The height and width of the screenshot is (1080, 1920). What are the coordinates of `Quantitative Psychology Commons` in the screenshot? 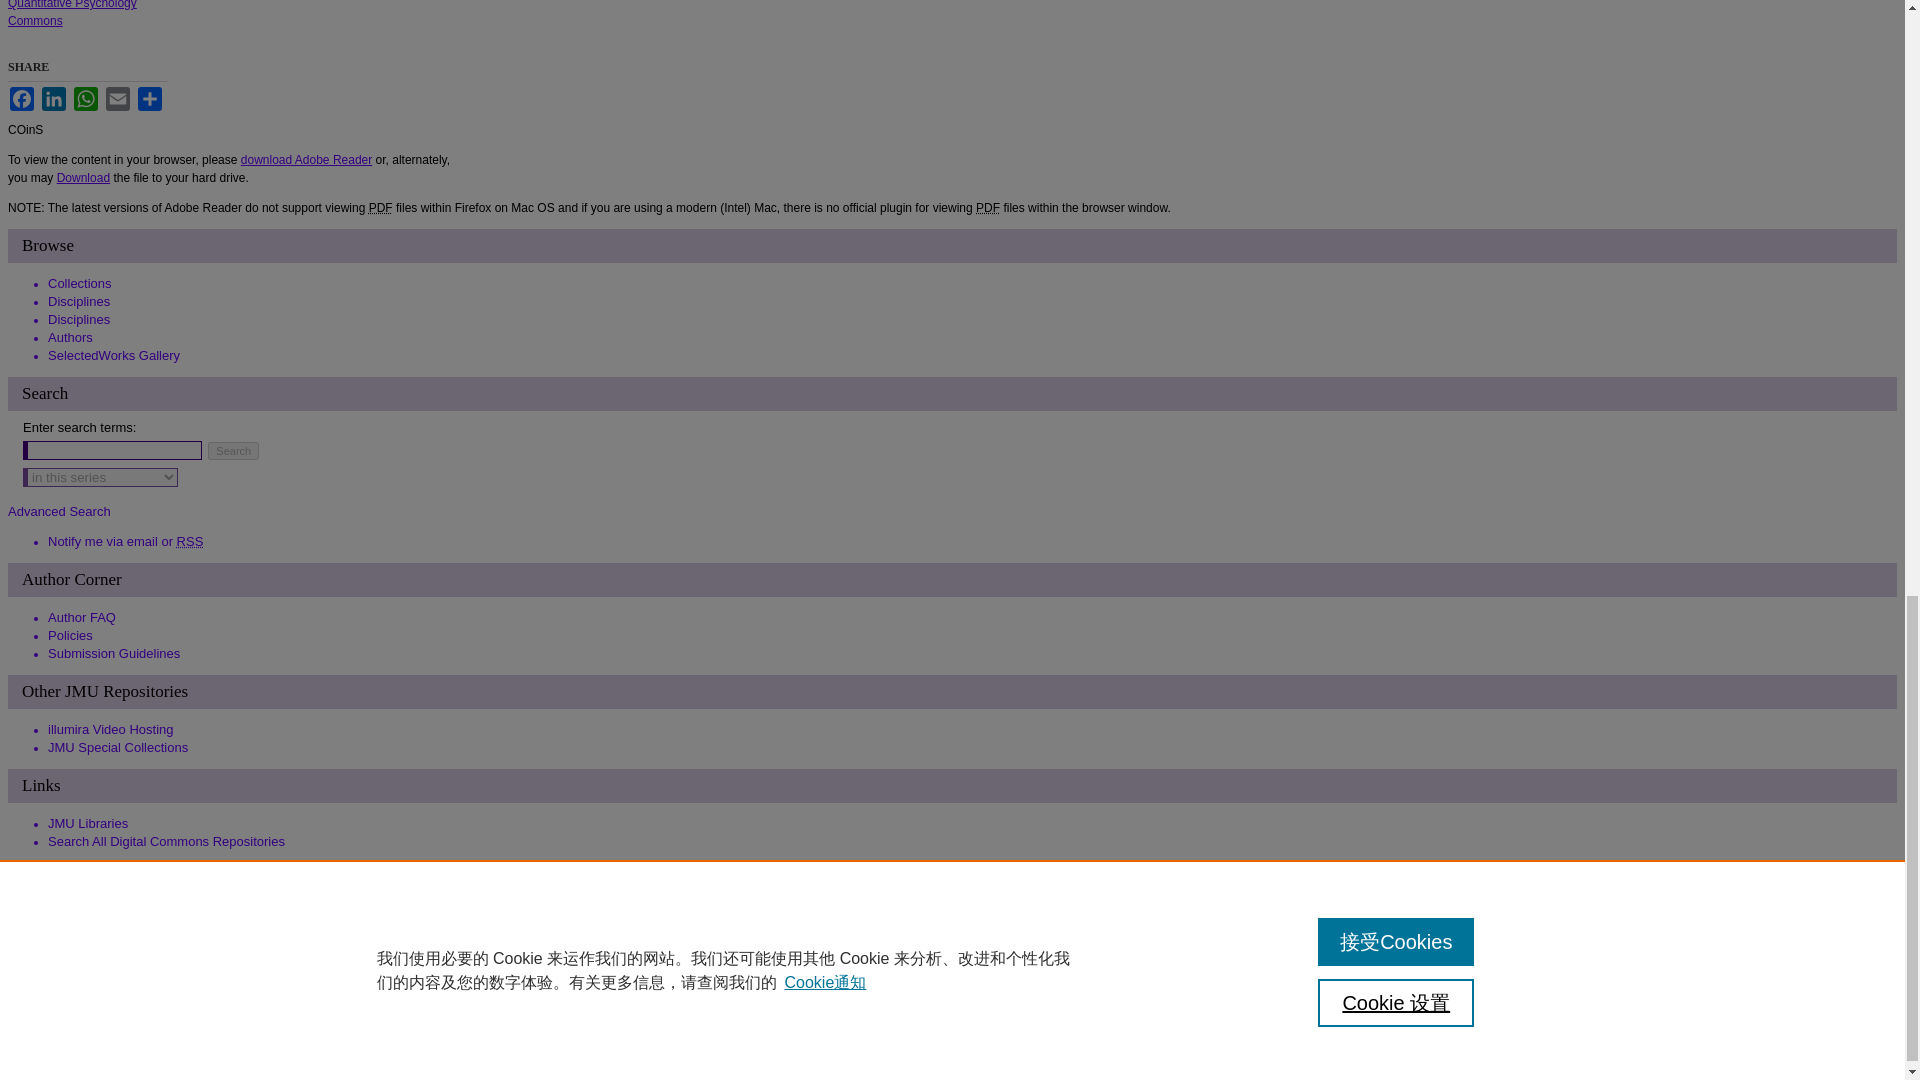 It's located at (72, 14).